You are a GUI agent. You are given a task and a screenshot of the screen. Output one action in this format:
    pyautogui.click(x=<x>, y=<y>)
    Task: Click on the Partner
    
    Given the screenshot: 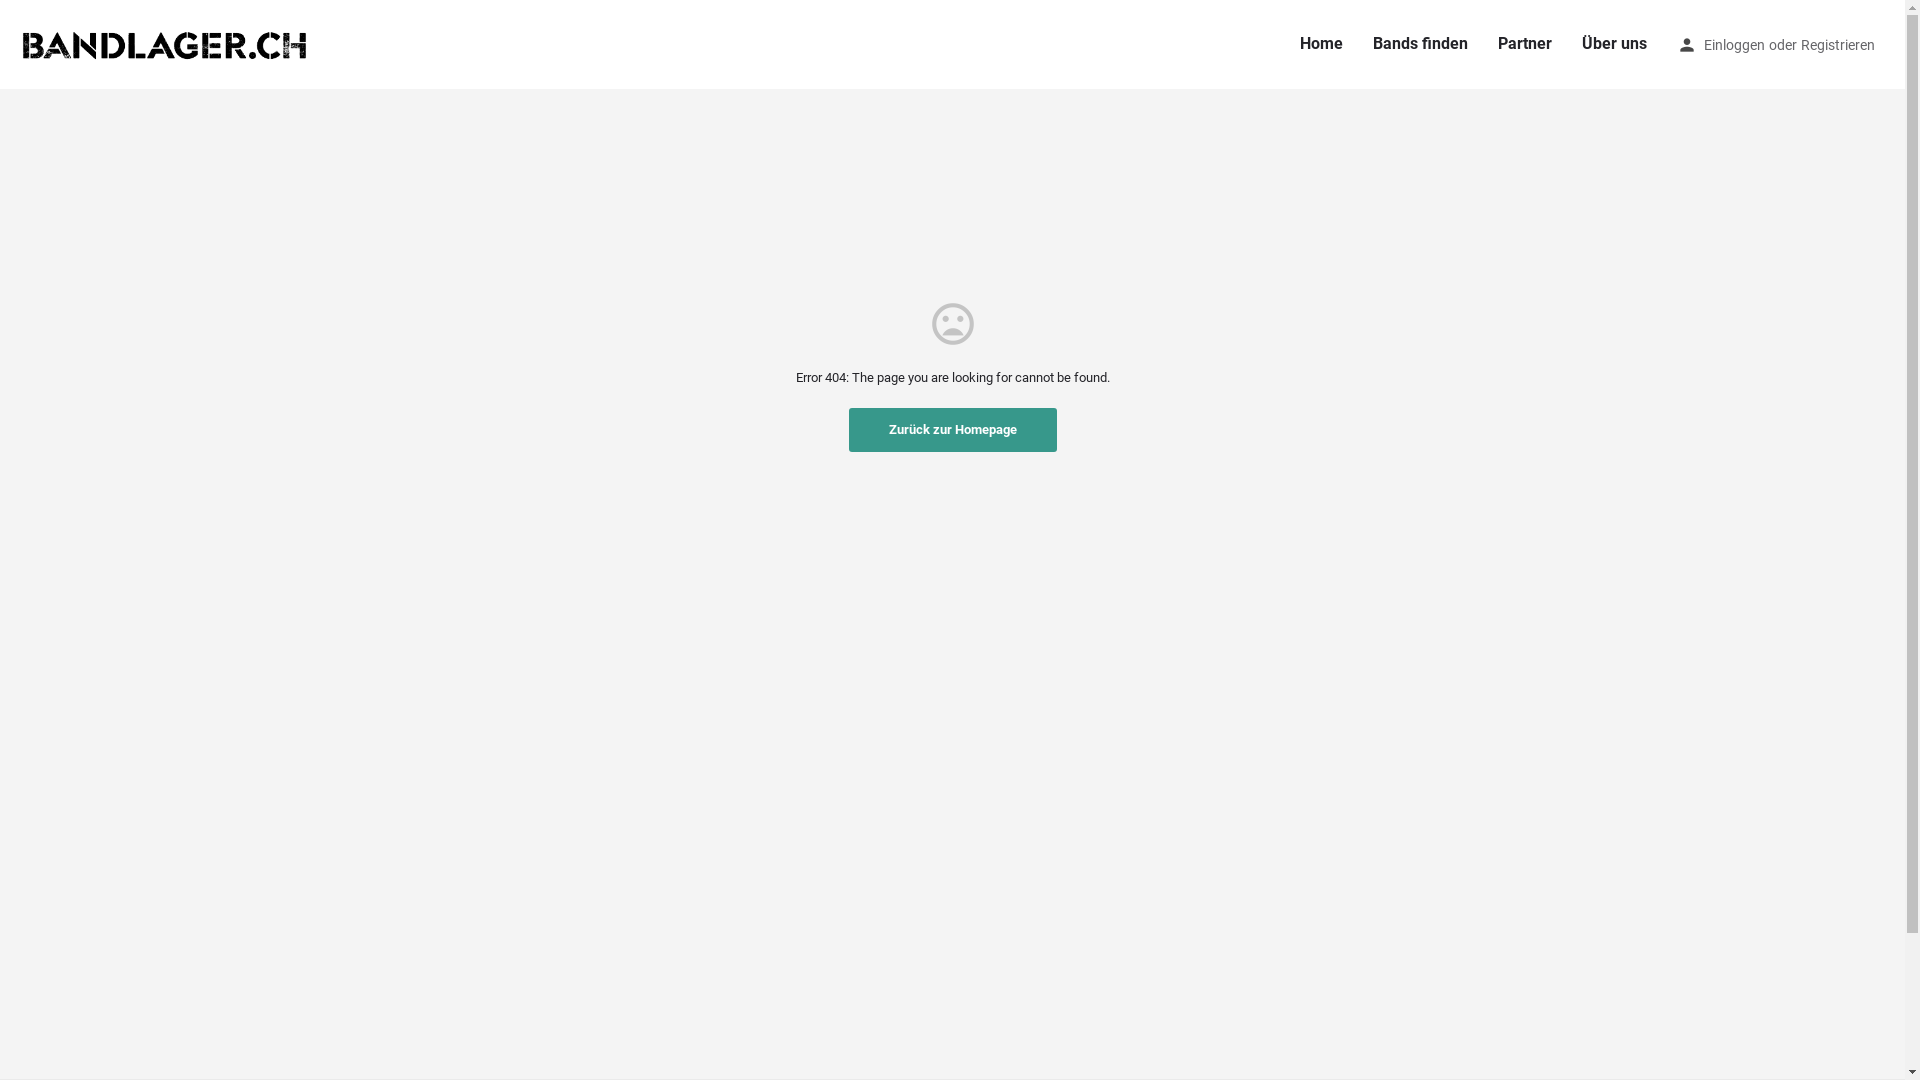 What is the action you would take?
    pyautogui.click(x=1525, y=44)
    